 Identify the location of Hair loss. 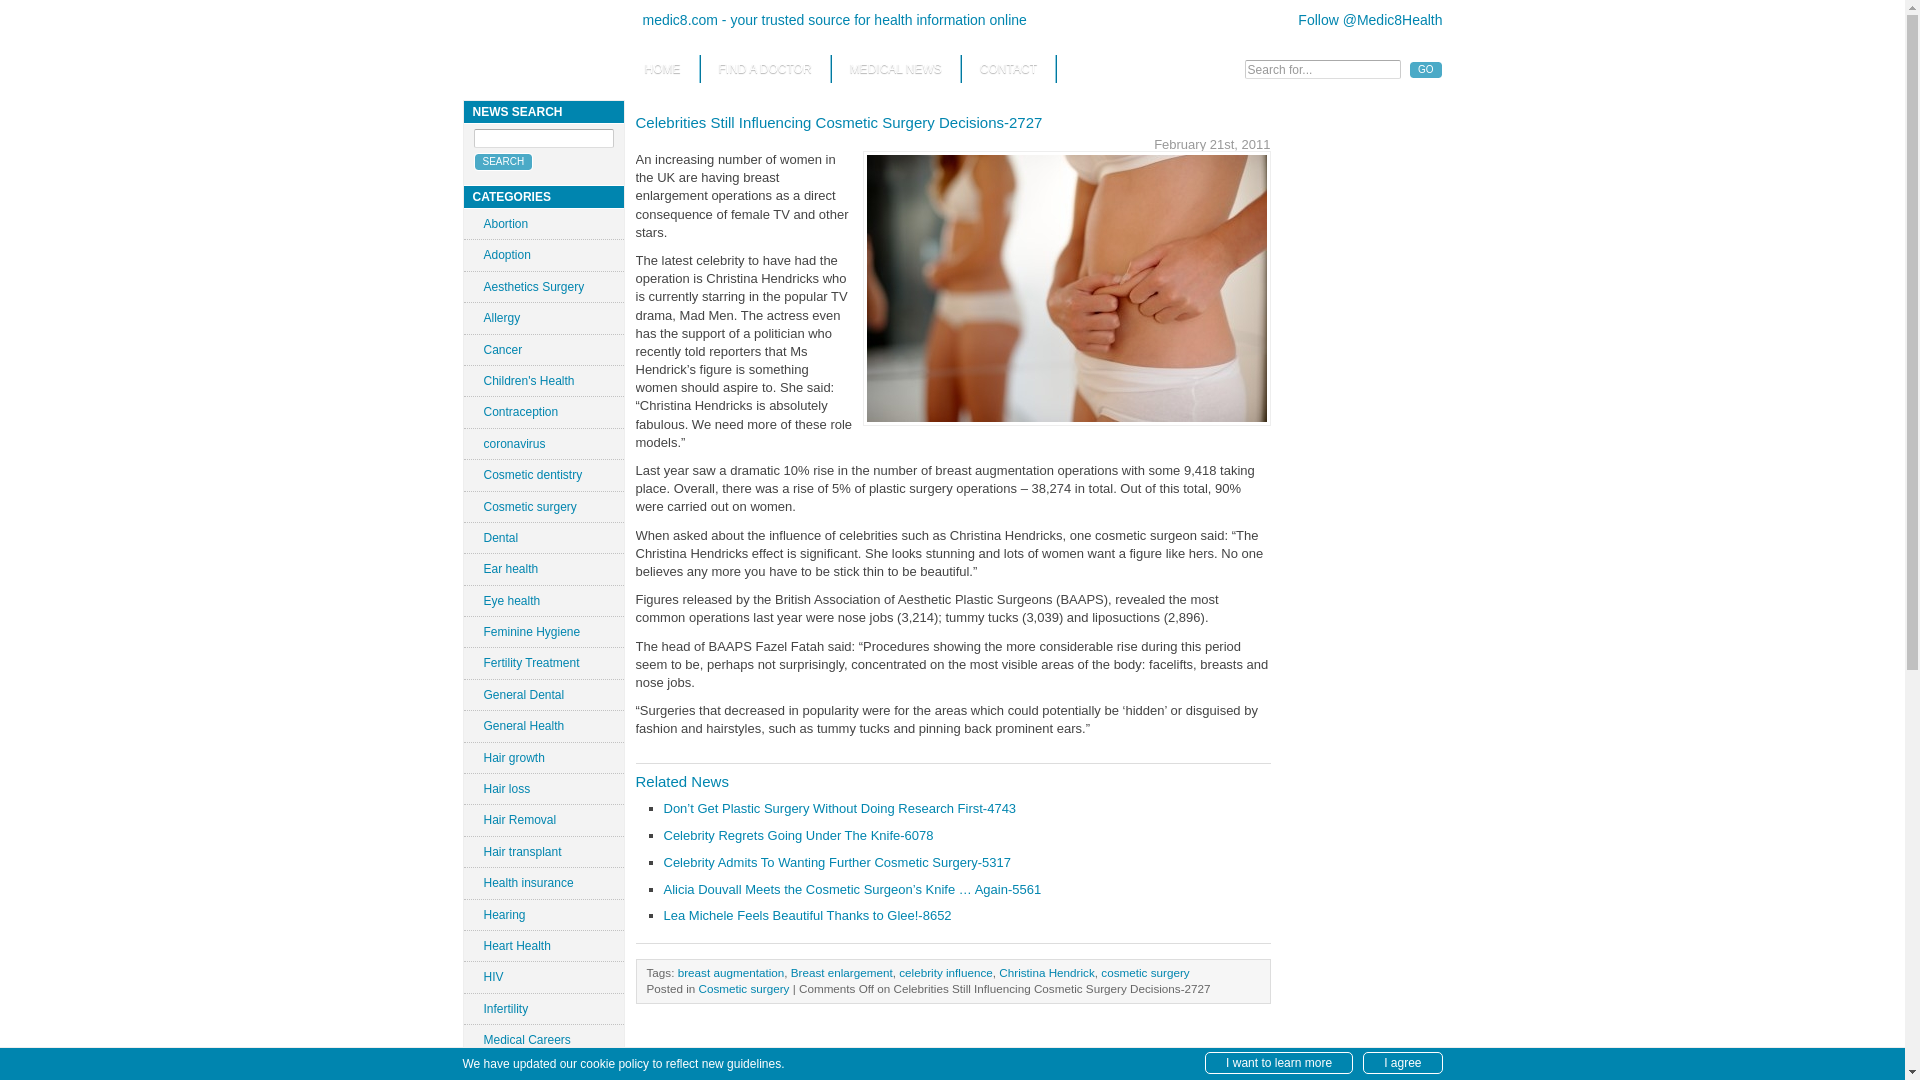
(544, 788).